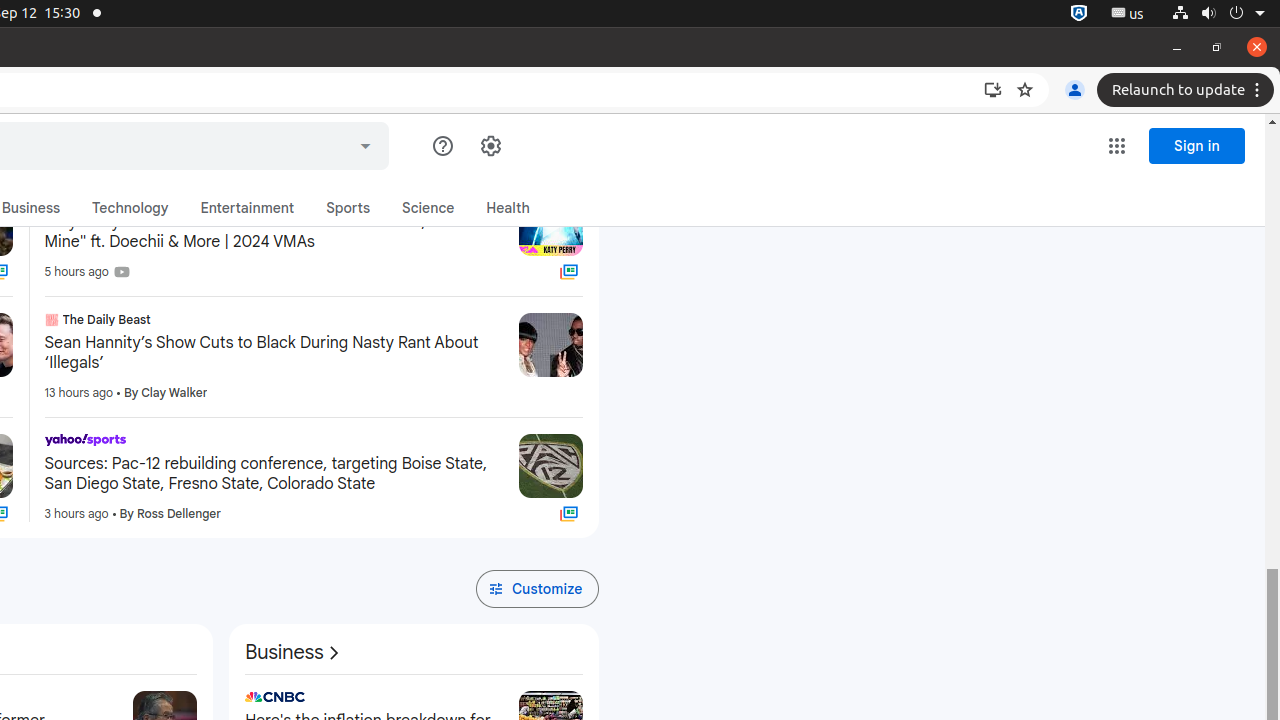 The width and height of the screenshot is (1280, 720). What do you see at coordinates (248, 208) in the screenshot?
I see `Entertainment` at bounding box center [248, 208].